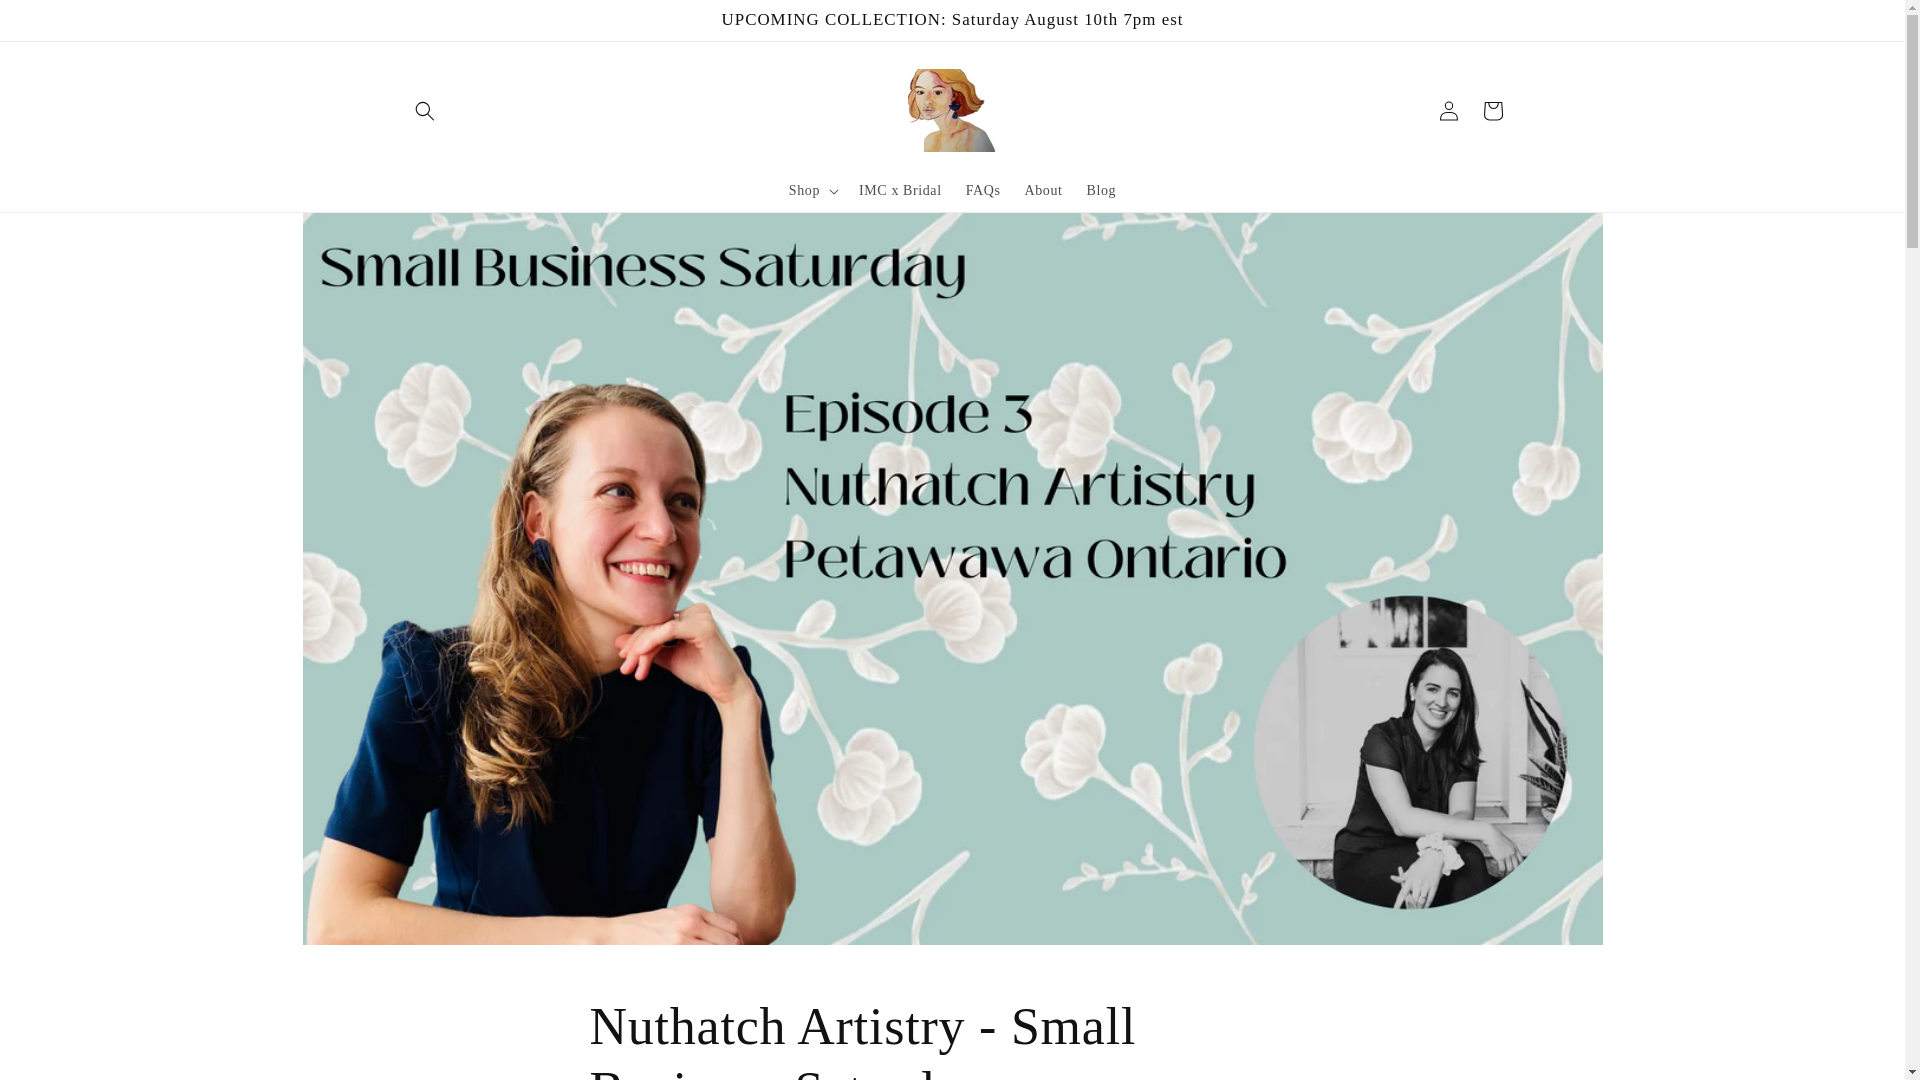 The width and height of the screenshot is (1920, 1080). What do you see at coordinates (1044, 190) in the screenshot?
I see `About` at bounding box center [1044, 190].